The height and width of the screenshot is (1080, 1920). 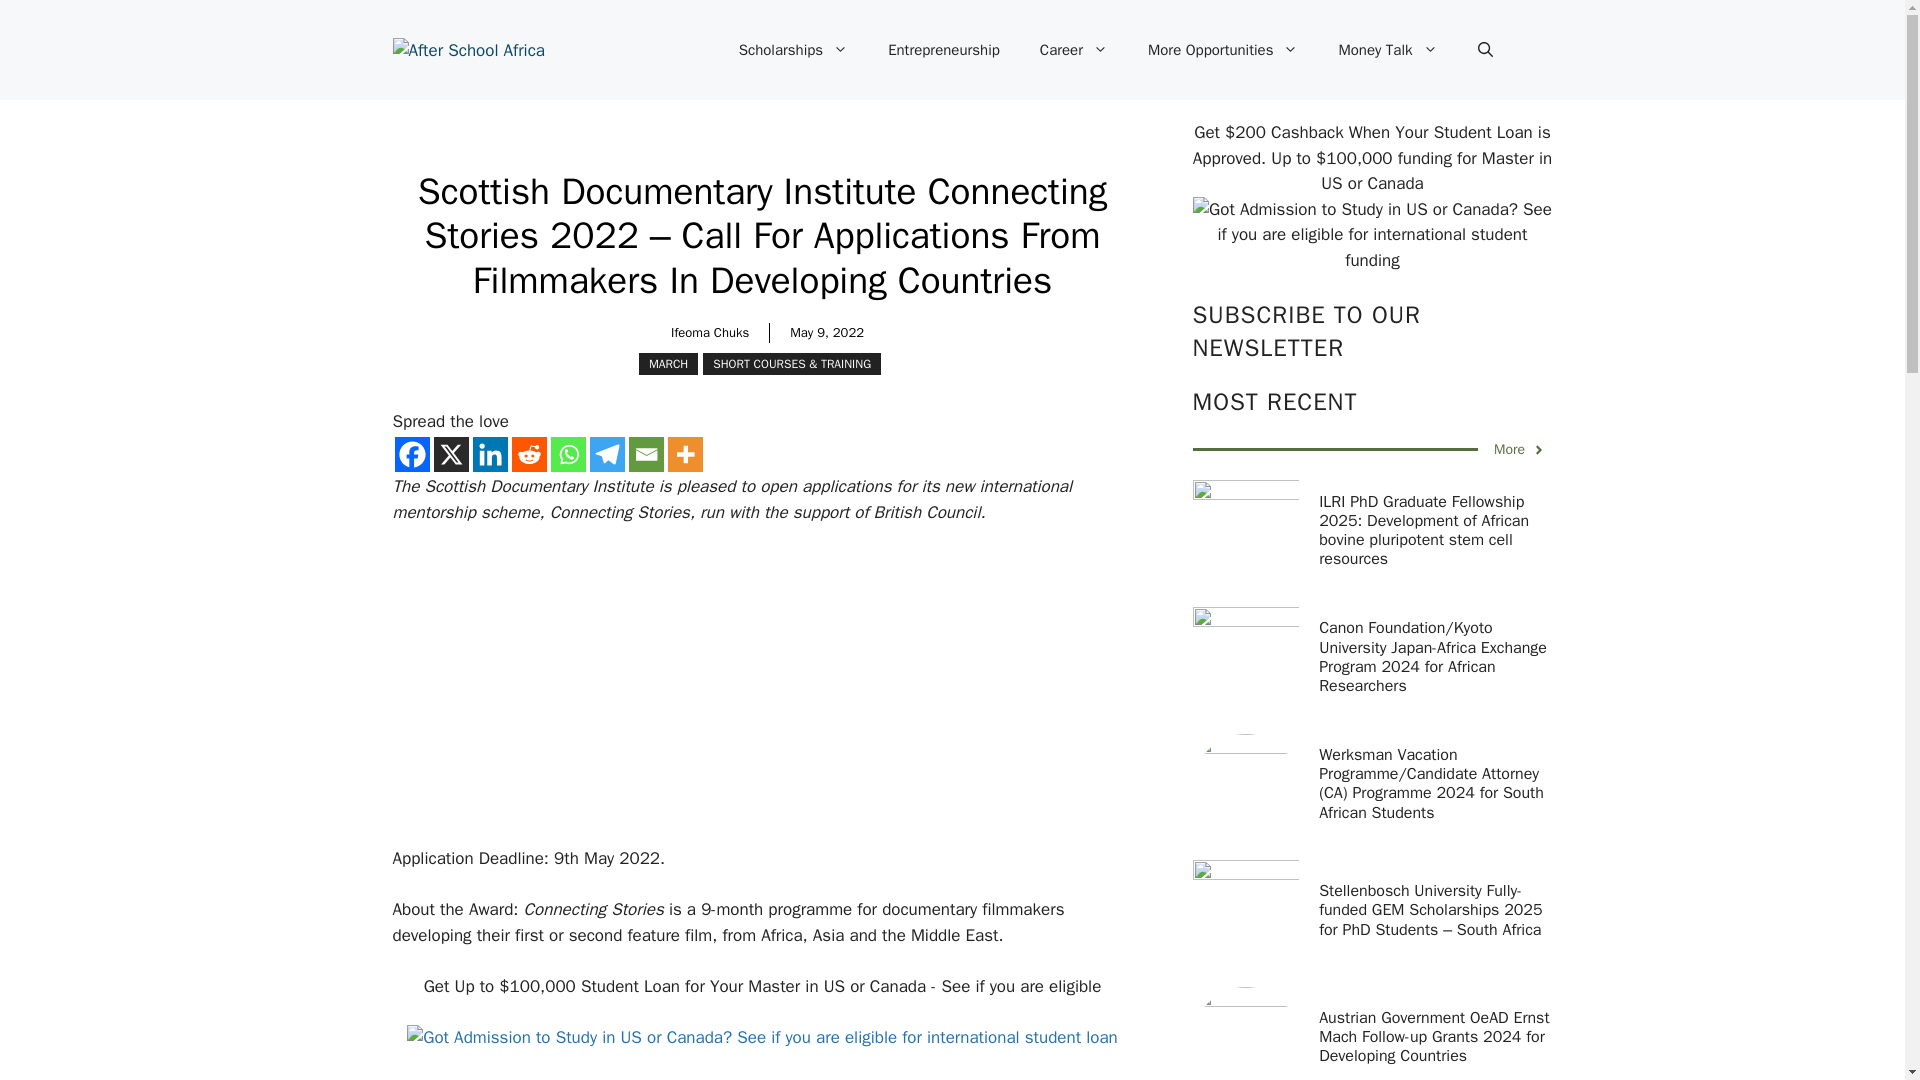 What do you see at coordinates (1387, 50) in the screenshot?
I see `Money Talk` at bounding box center [1387, 50].